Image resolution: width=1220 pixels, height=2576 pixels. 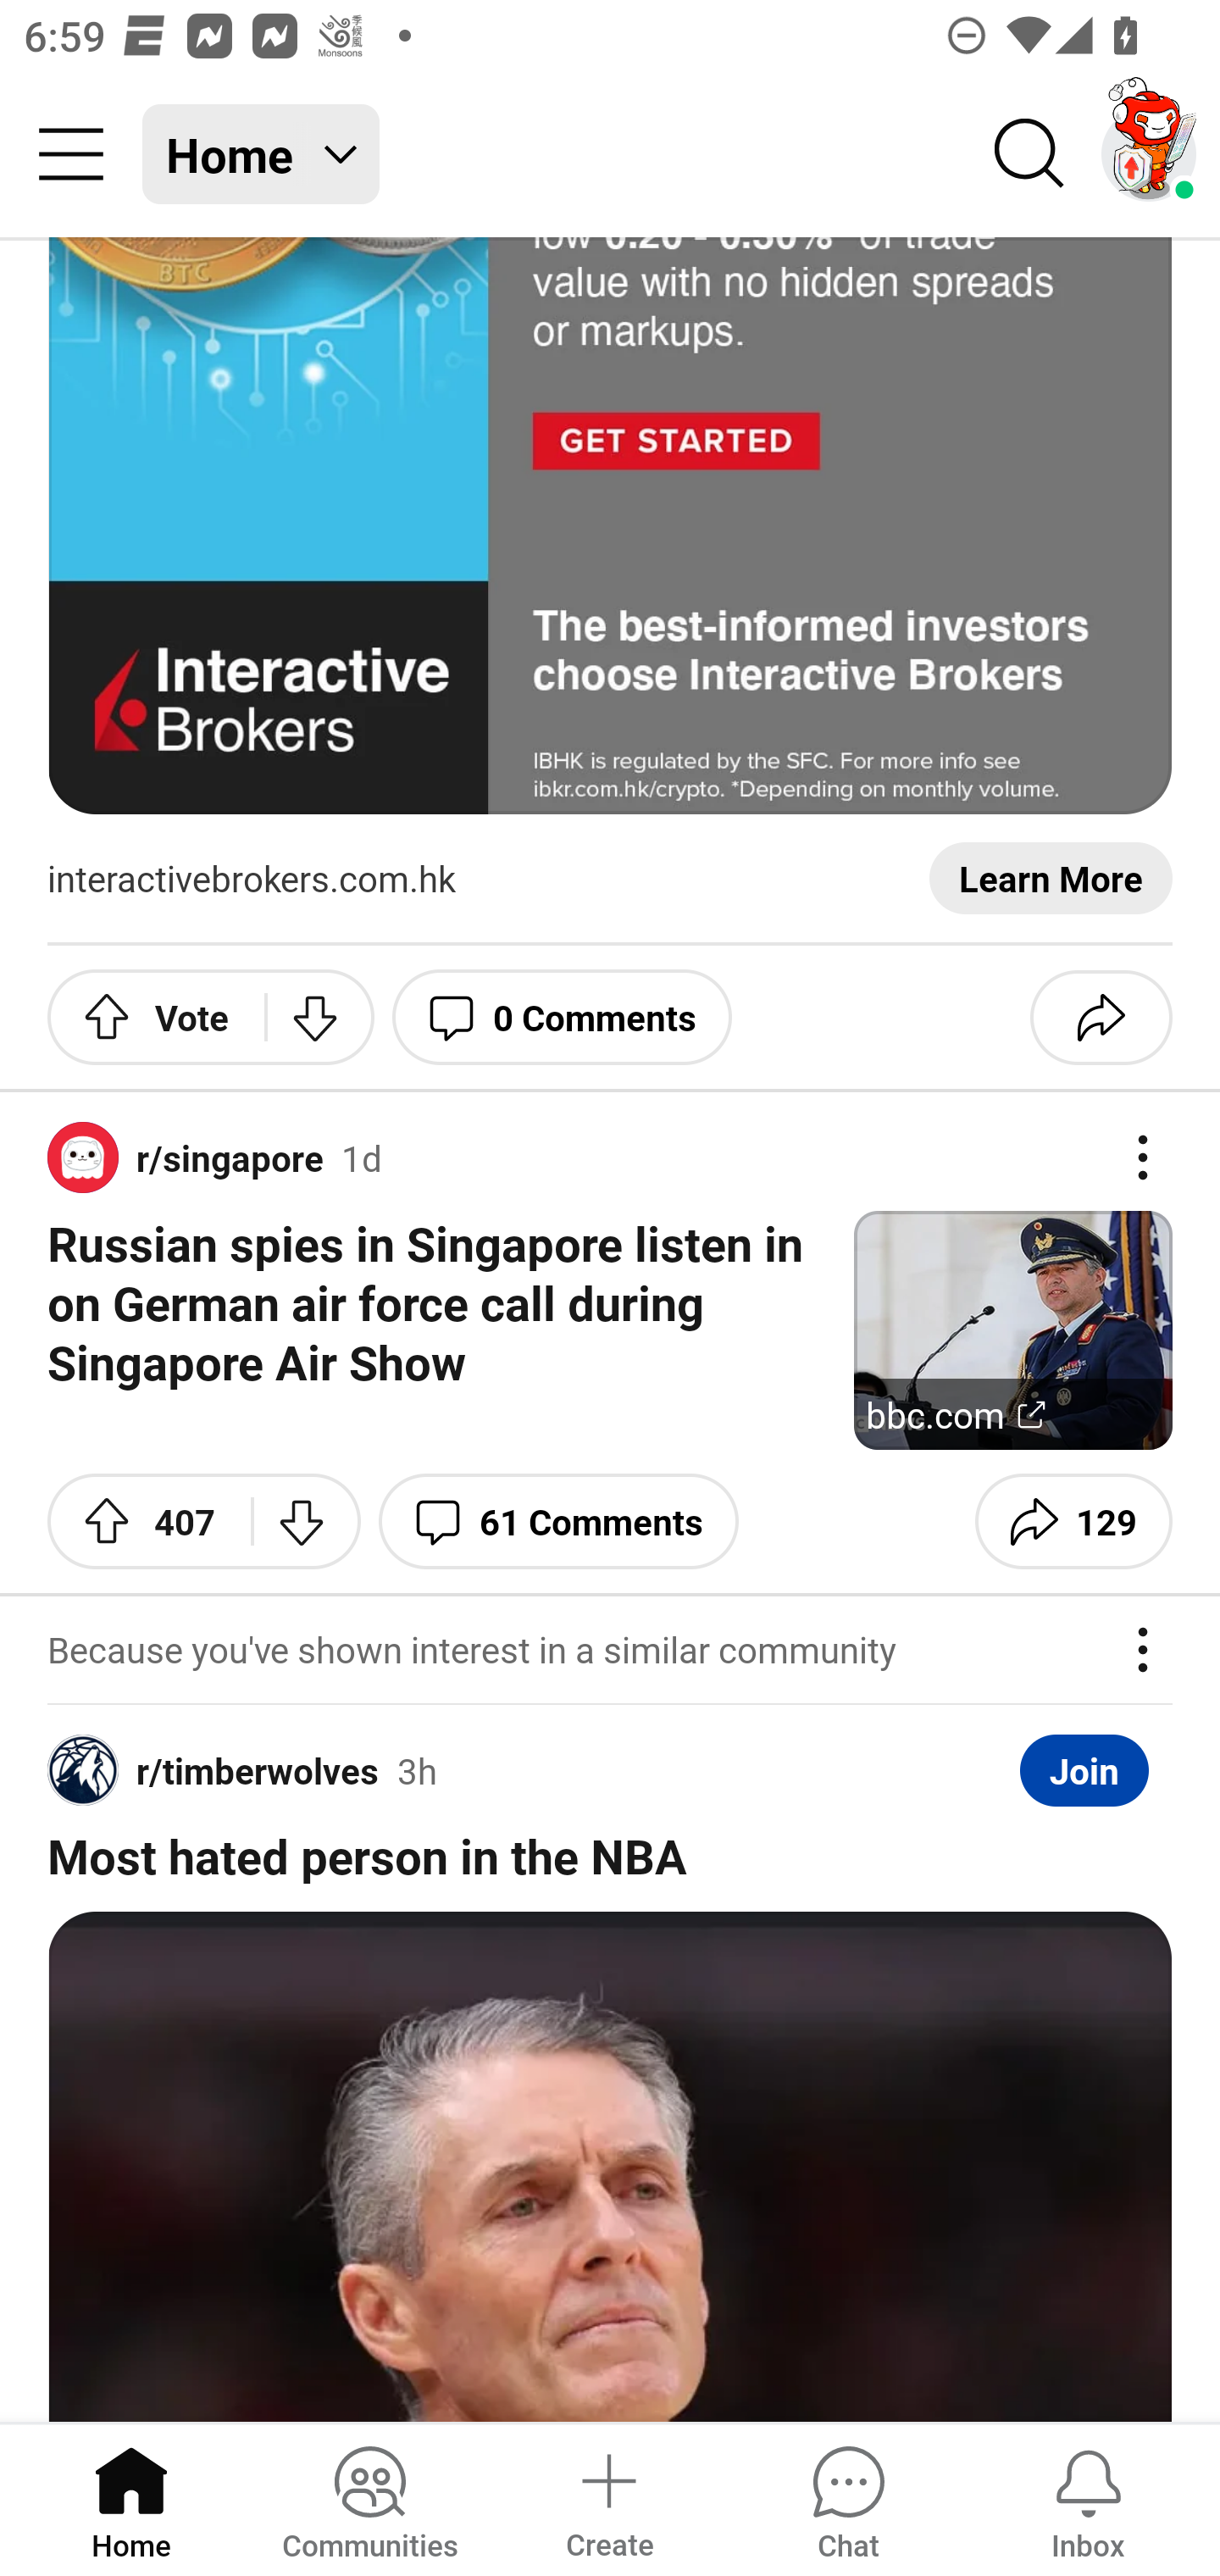 I want to click on Community menu, so click(x=71, y=154).